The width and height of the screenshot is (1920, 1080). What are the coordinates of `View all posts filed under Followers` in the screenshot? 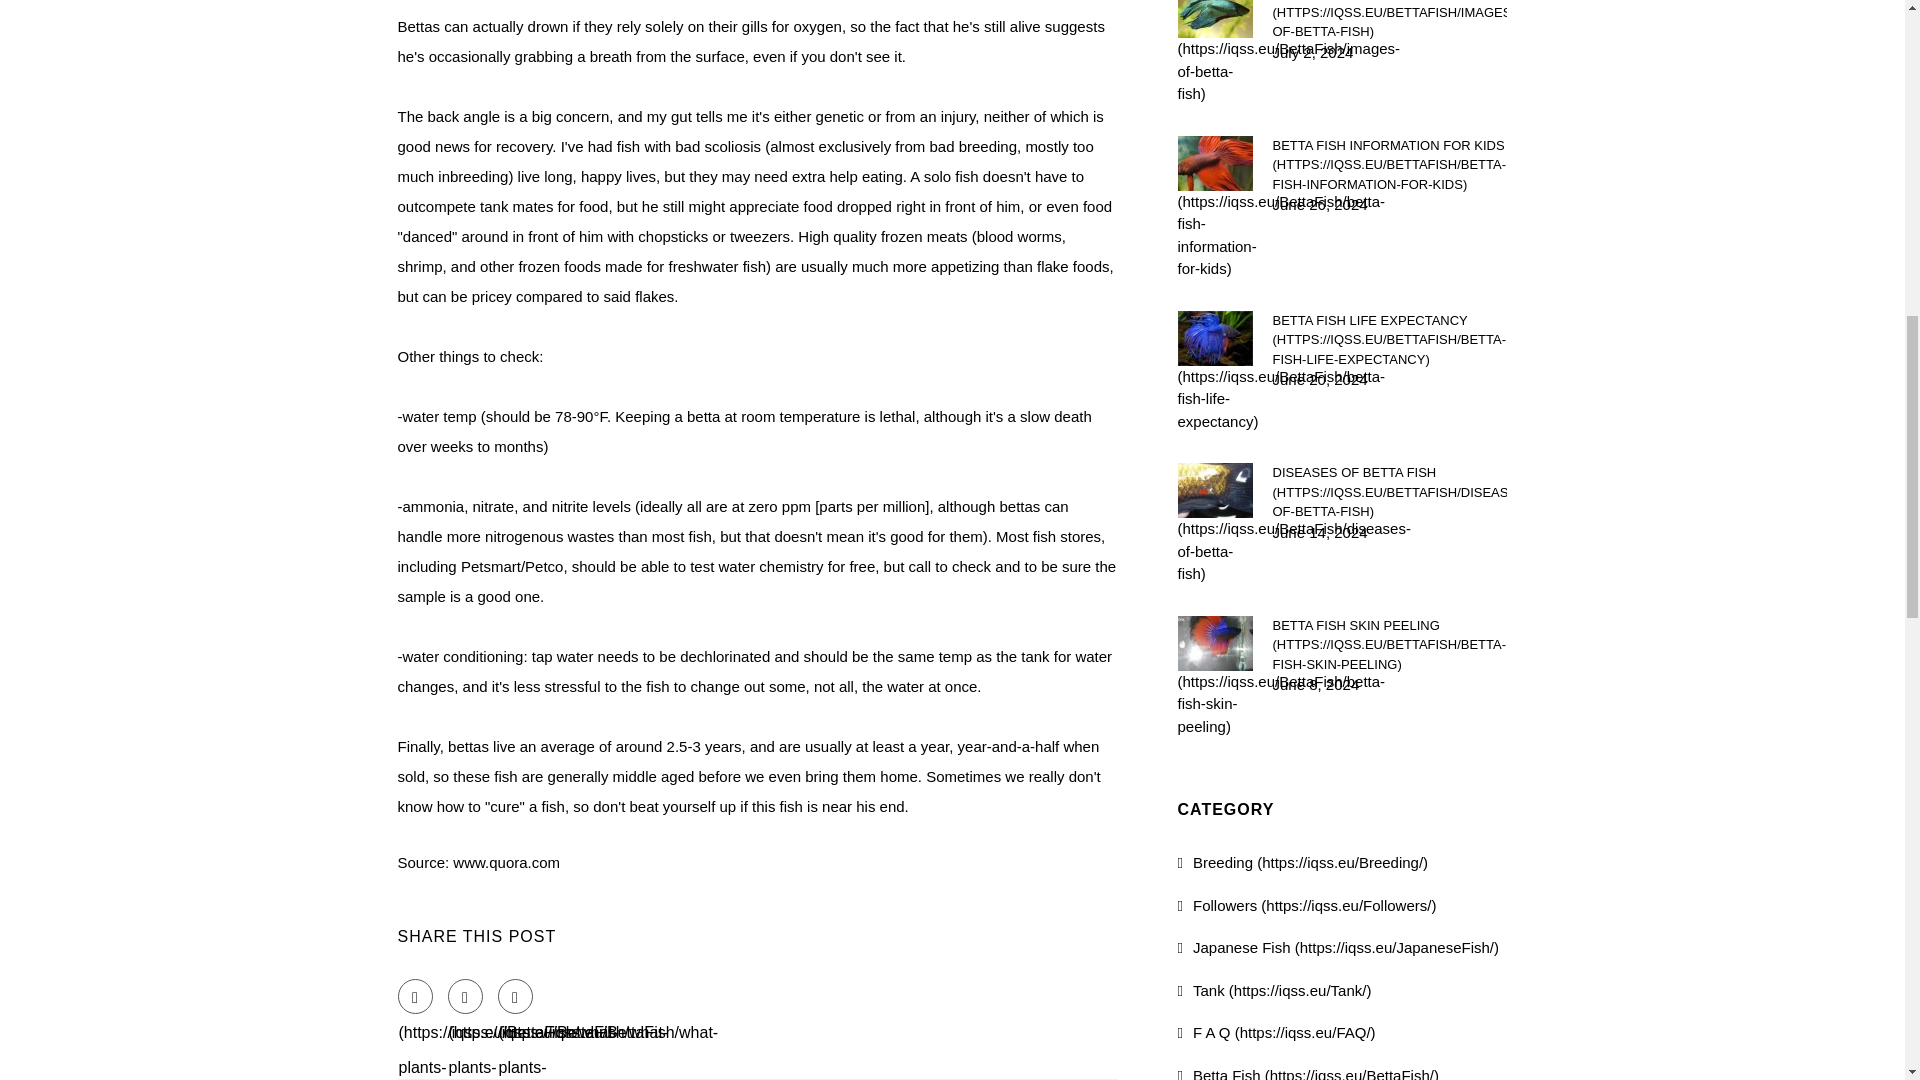 It's located at (1307, 904).